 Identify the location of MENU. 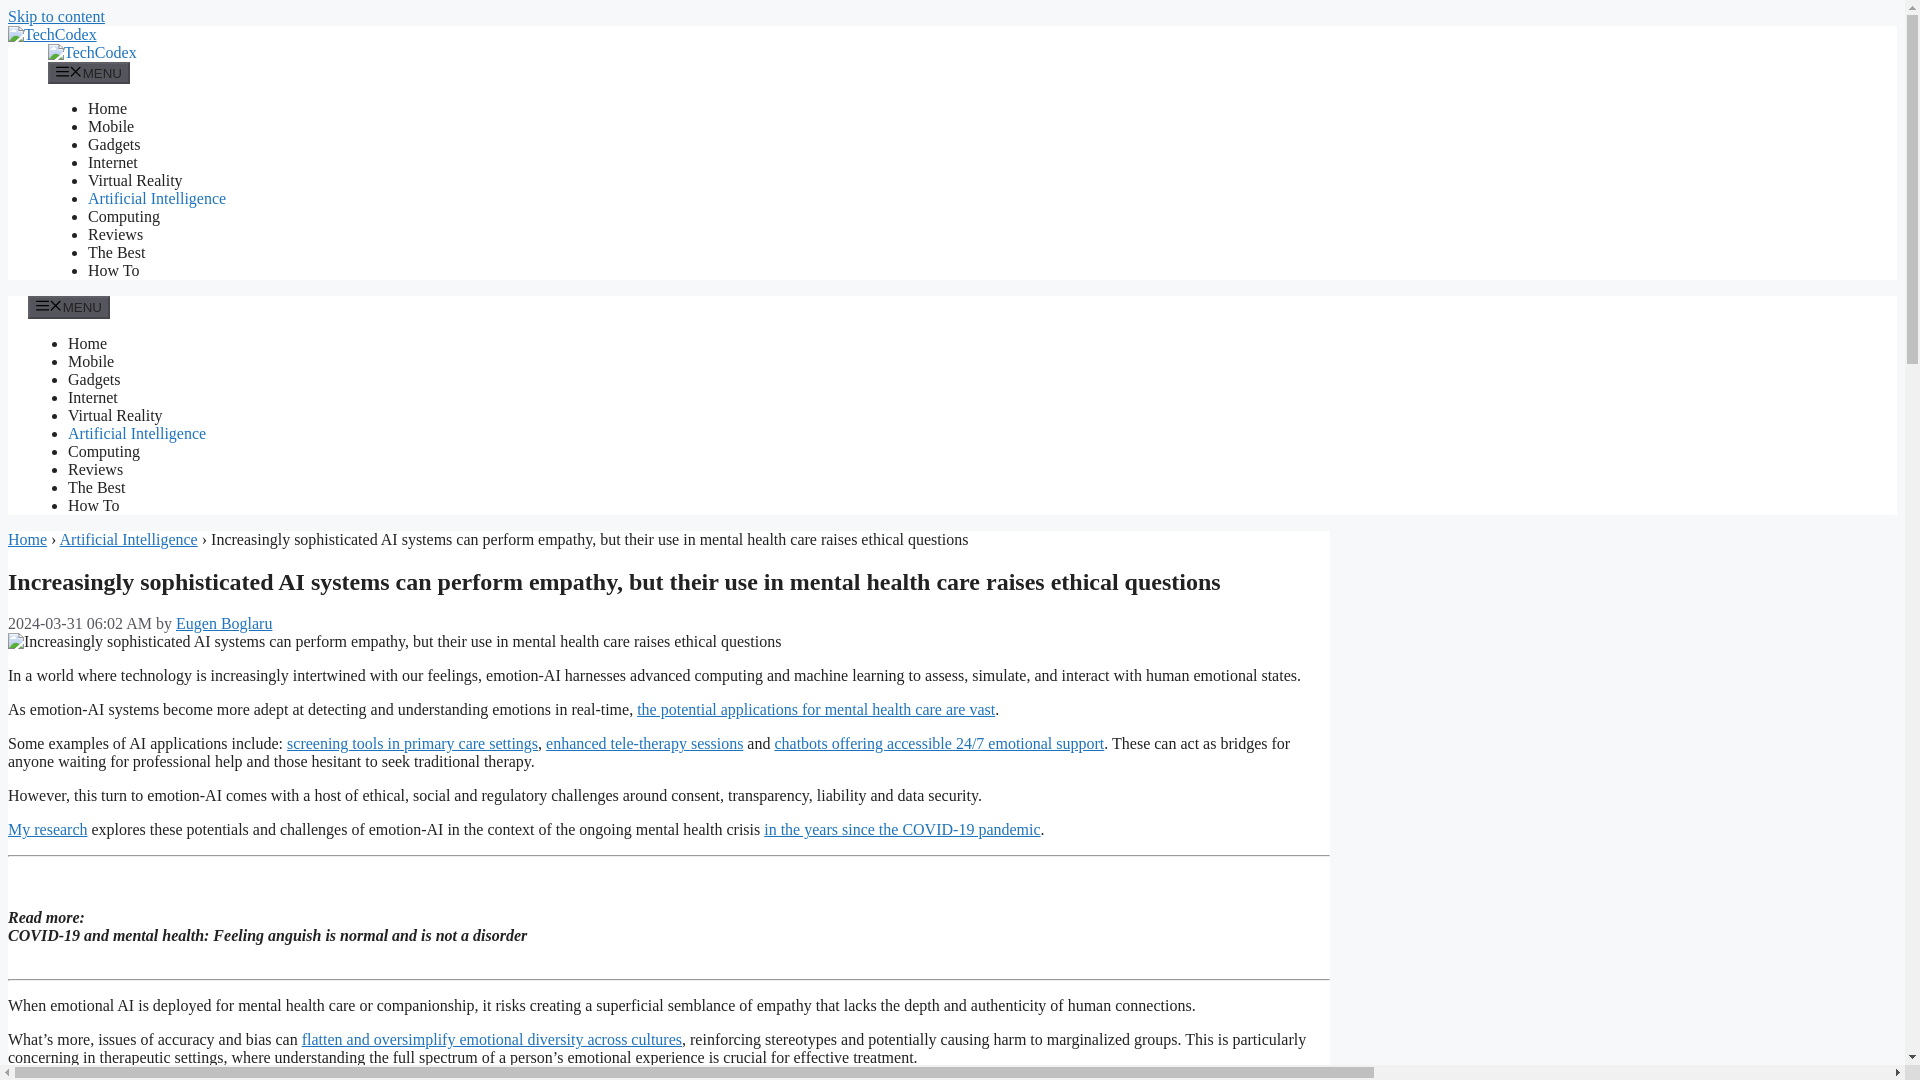
(68, 306).